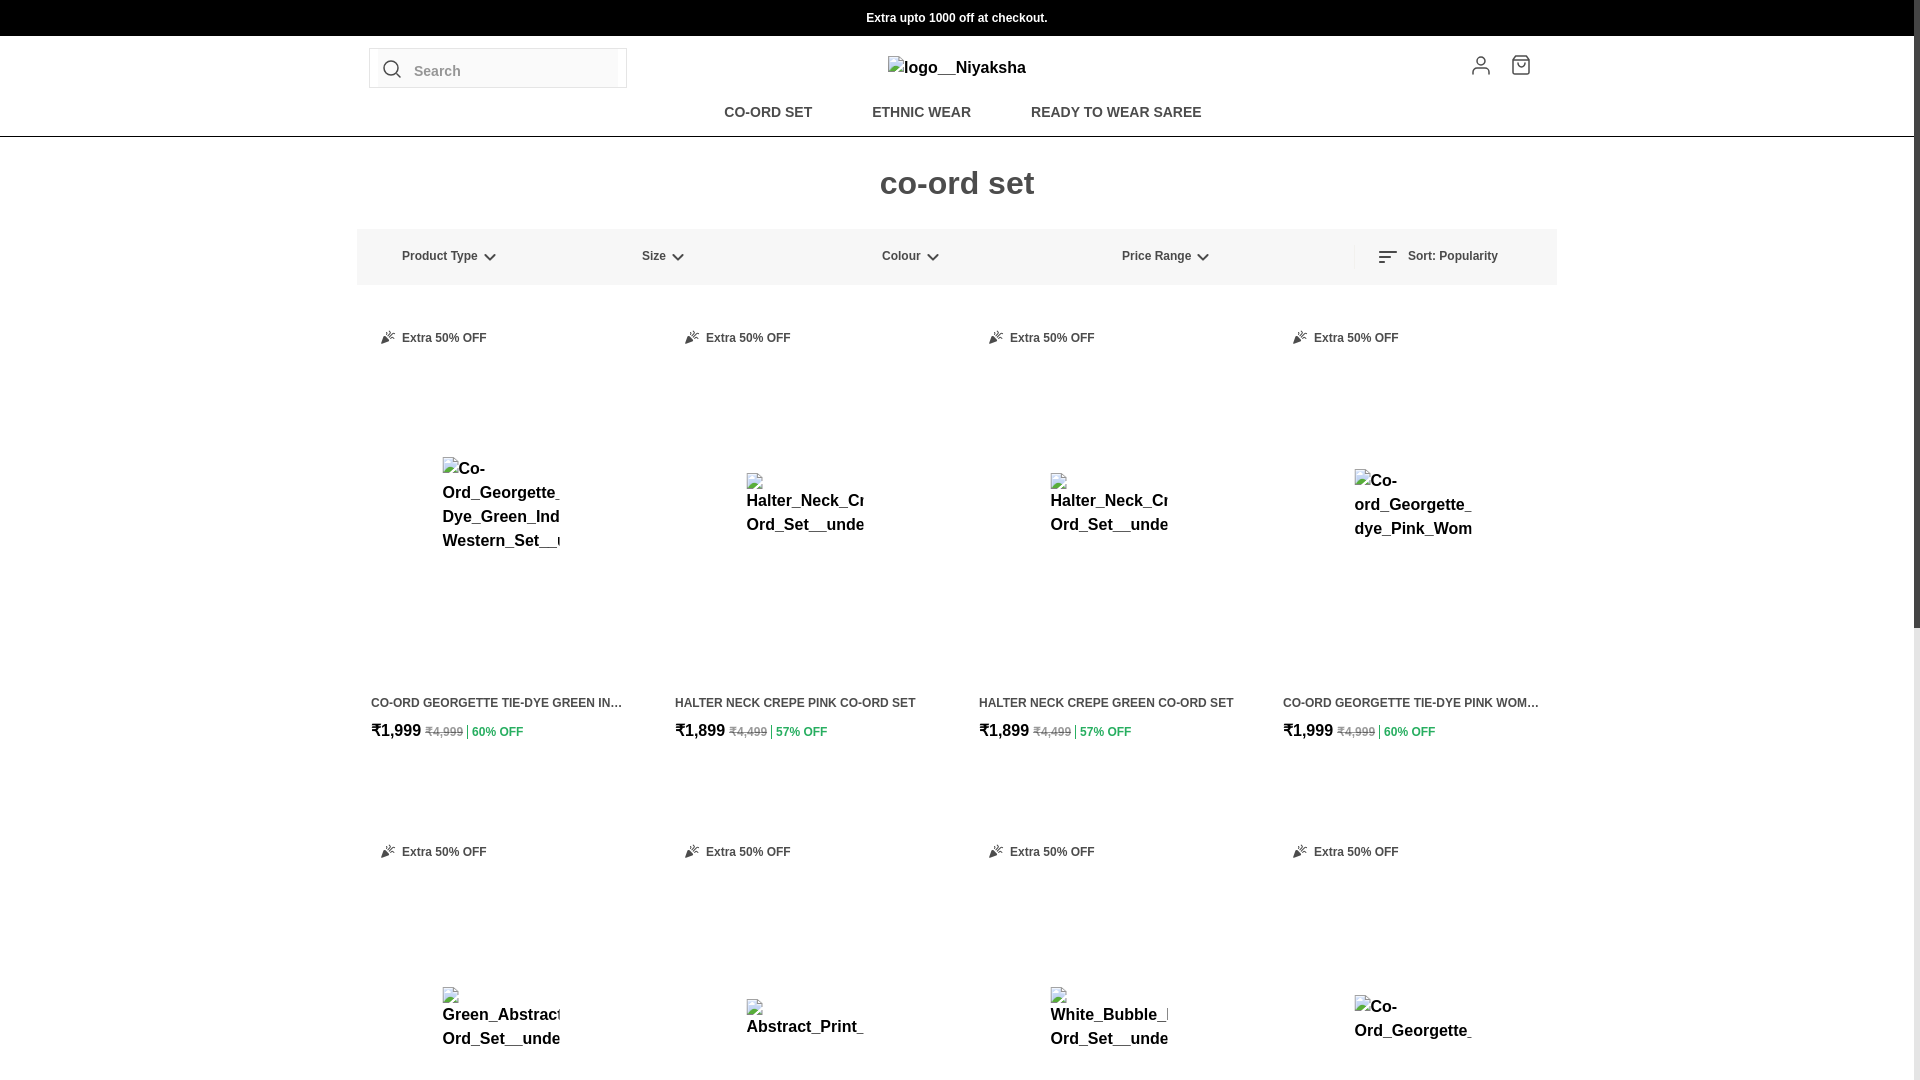 The height and width of the screenshot is (1080, 1920). Describe the element at coordinates (921, 112) in the screenshot. I see `ETHNIC WEAR` at that location.